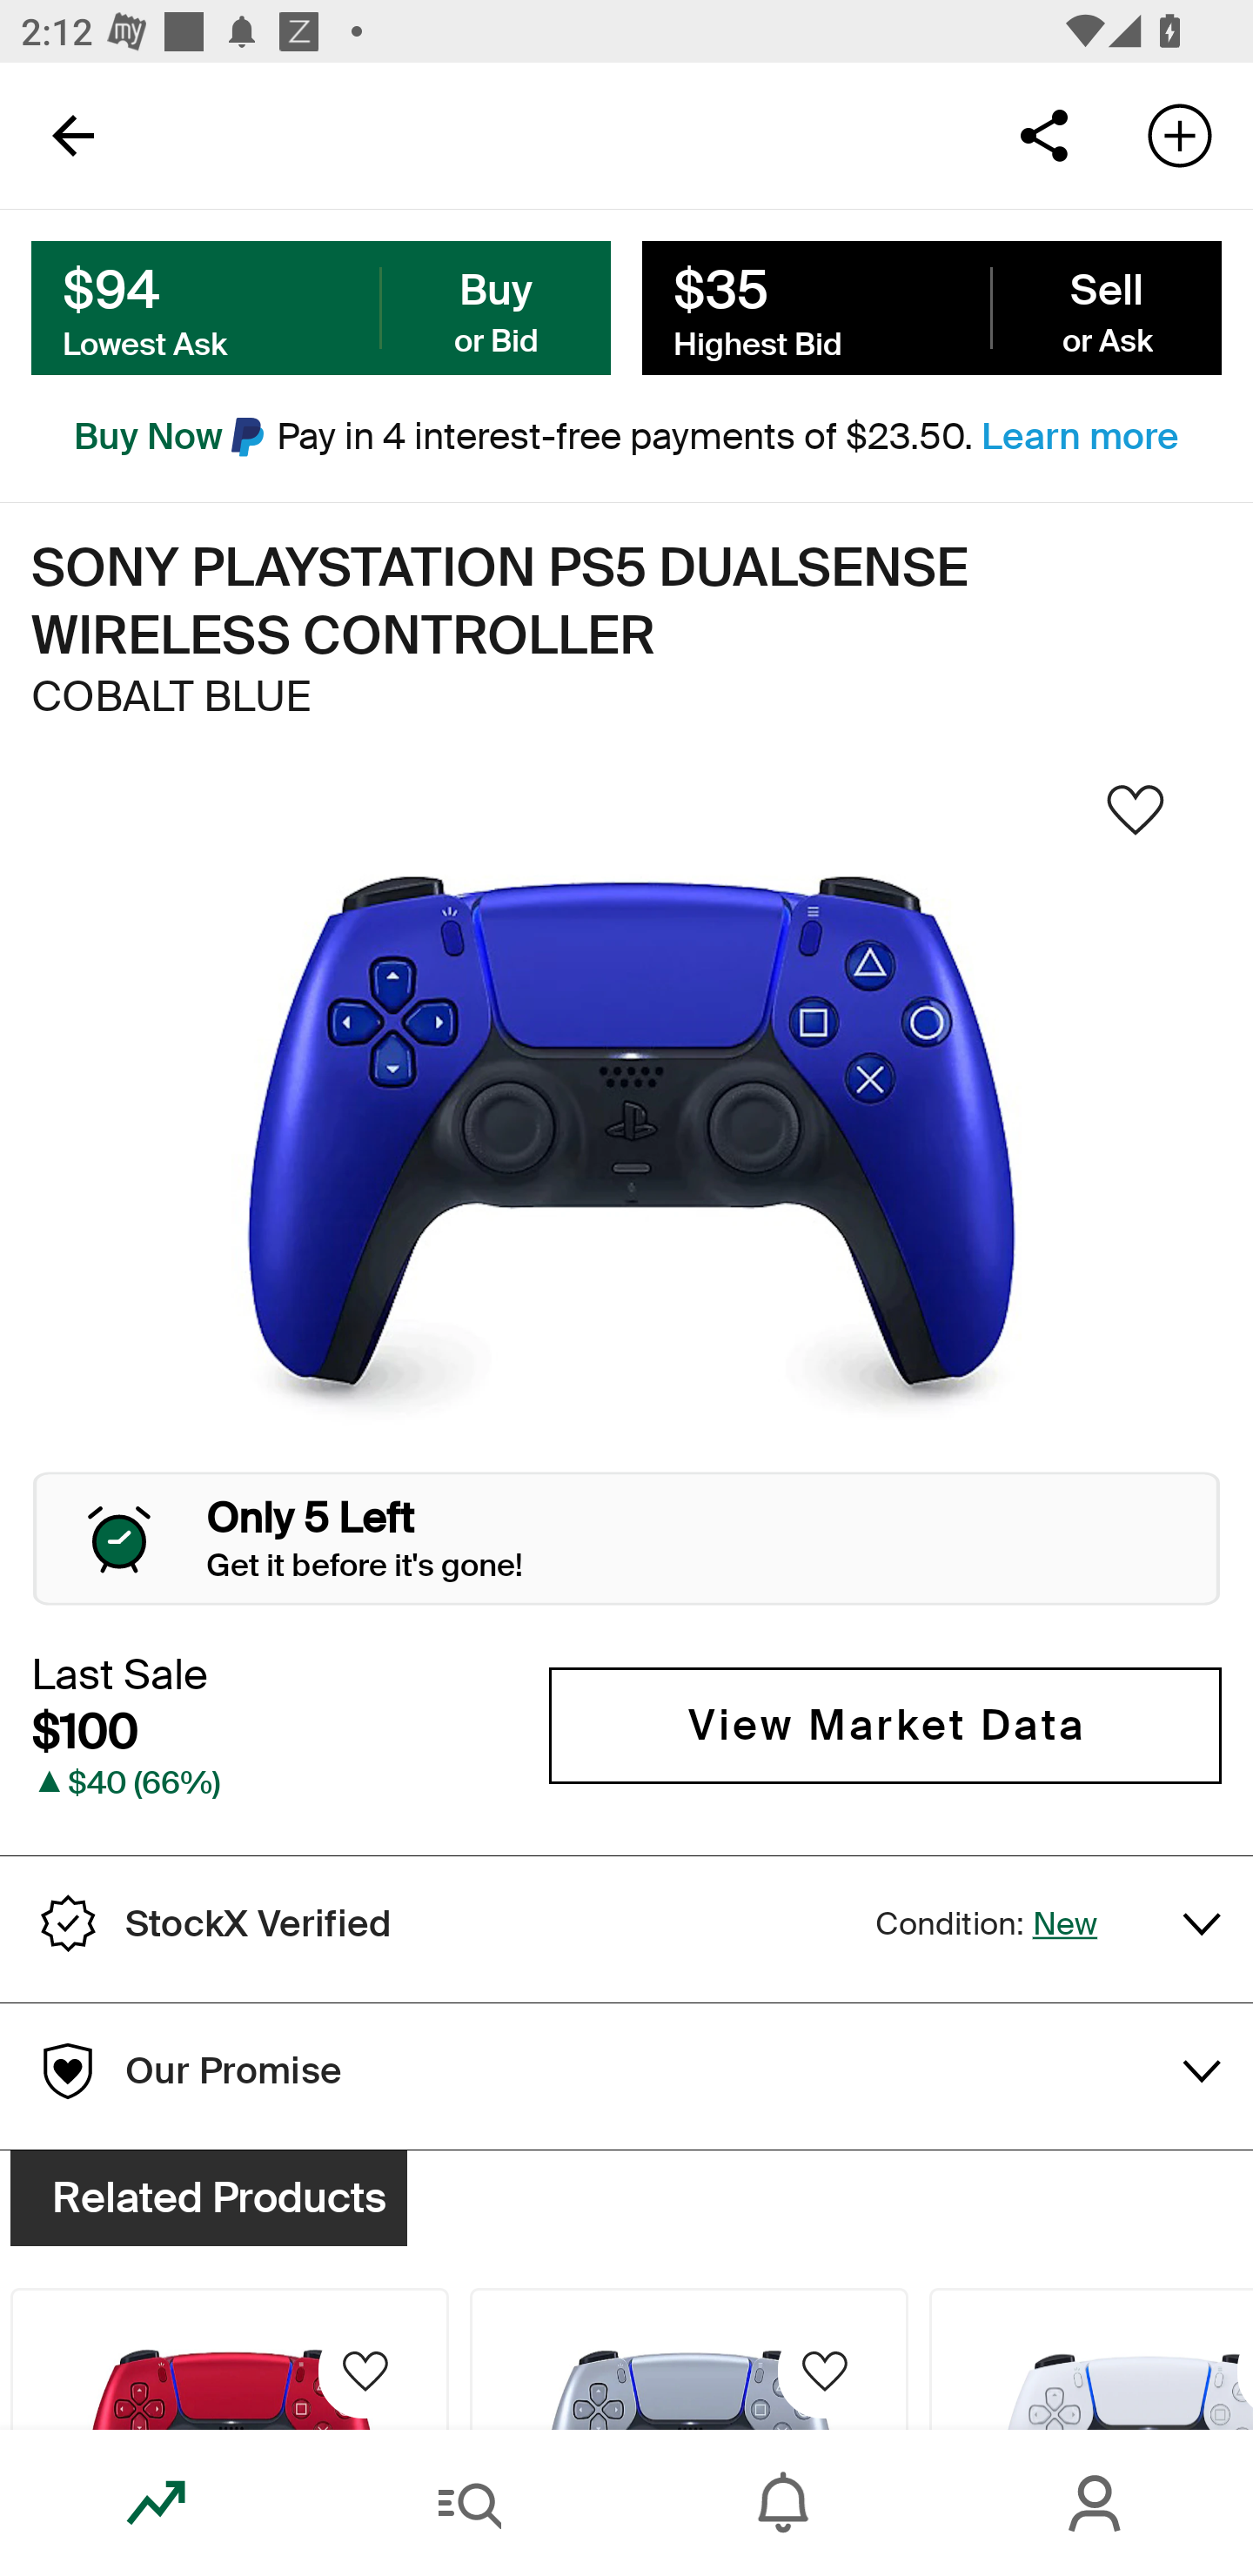  Describe the element at coordinates (885, 1726) in the screenshot. I see `View Market Data` at that location.